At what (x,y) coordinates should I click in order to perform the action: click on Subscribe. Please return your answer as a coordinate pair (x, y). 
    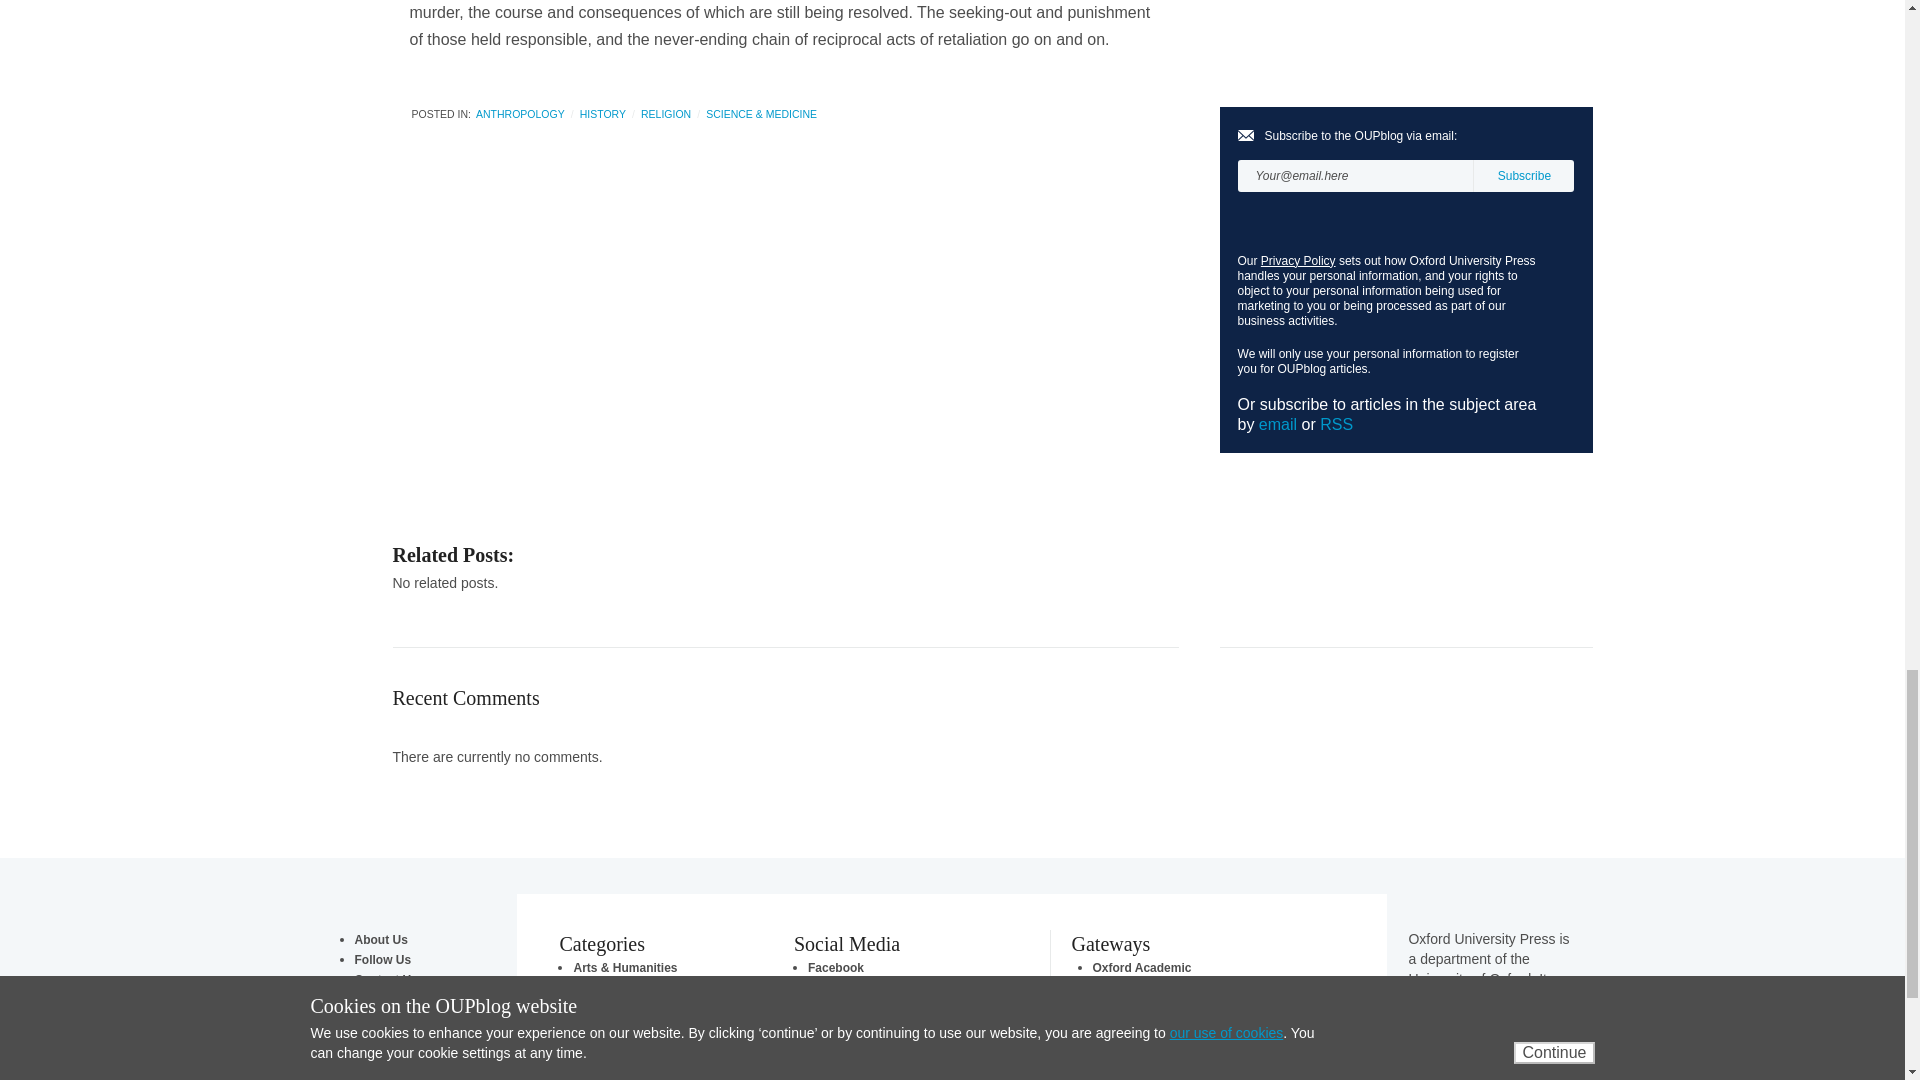
    Looking at the image, I should click on (1523, 176).